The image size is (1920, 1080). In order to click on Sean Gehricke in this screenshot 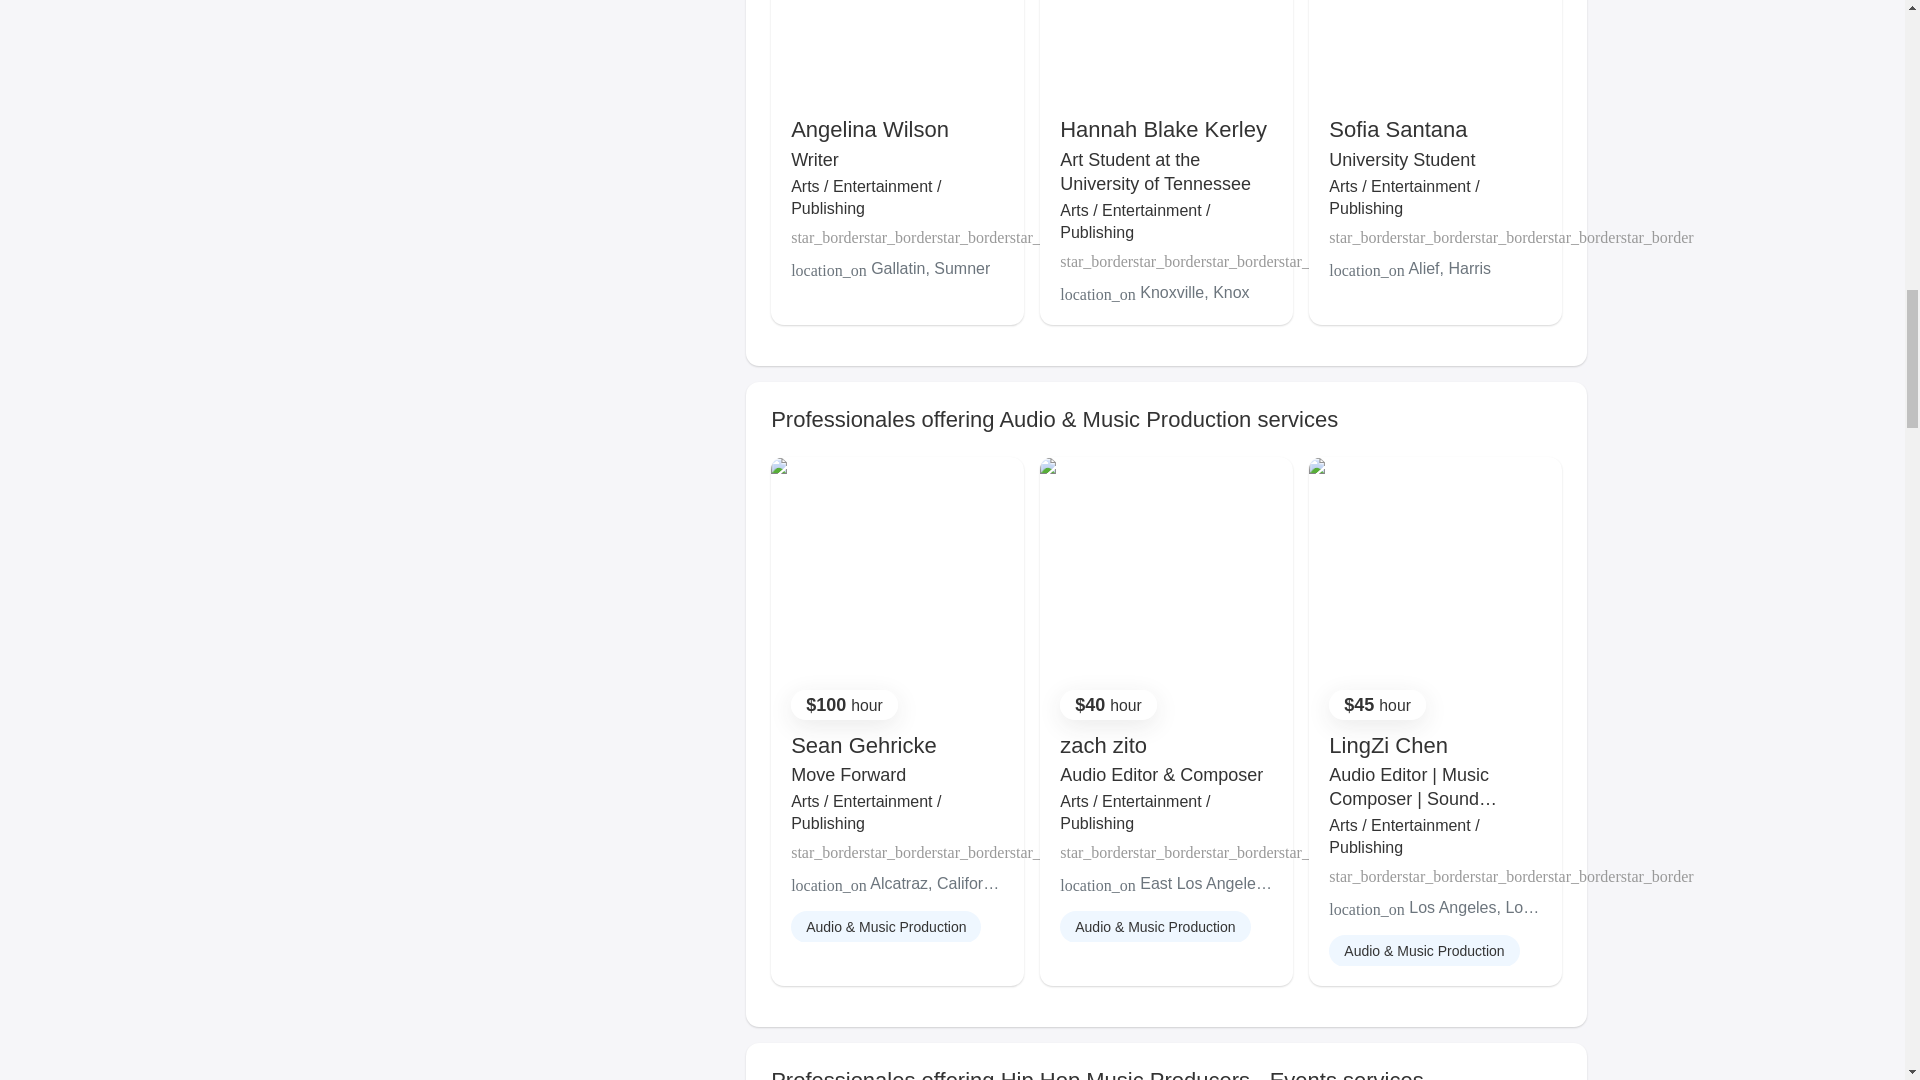, I will do `click(864, 746)`.